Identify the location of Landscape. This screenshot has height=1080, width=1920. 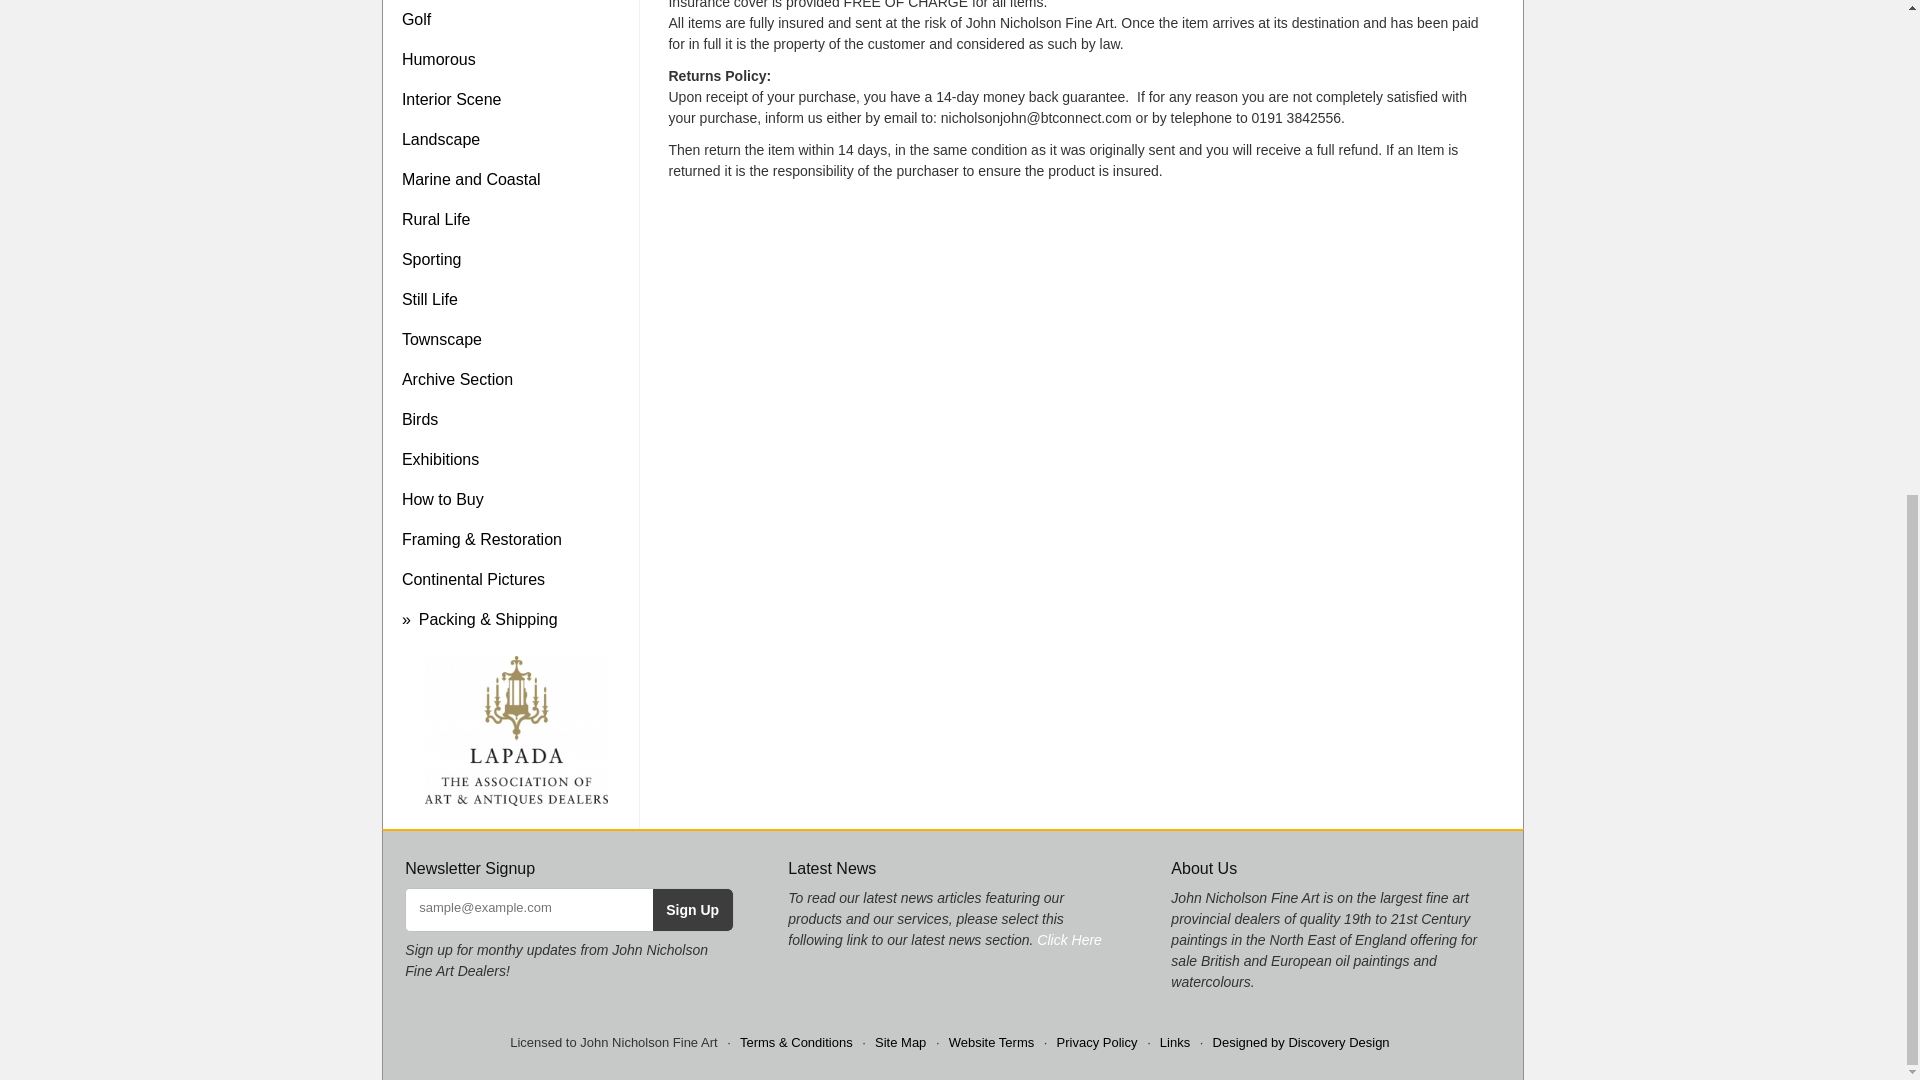
(516, 139).